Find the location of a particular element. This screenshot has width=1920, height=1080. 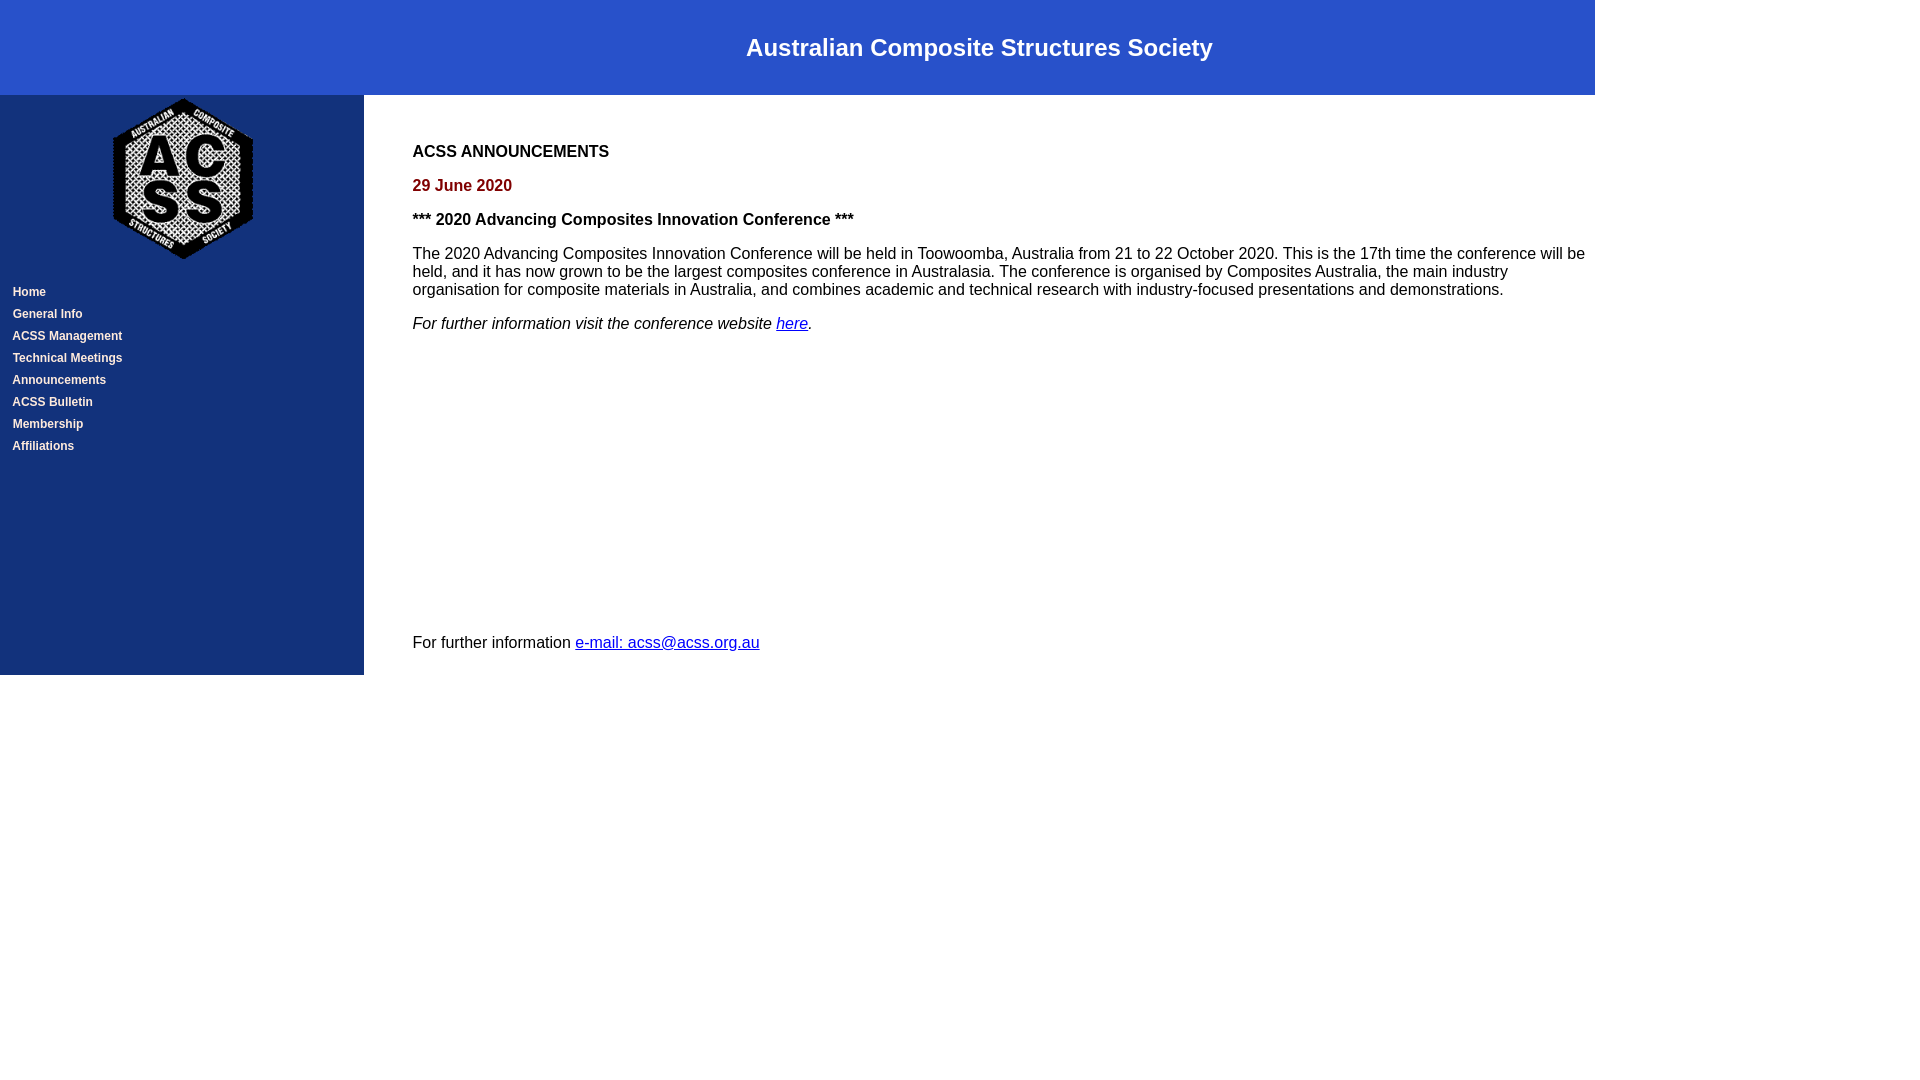

  Affiliations   is located at coordinates (80, 446).